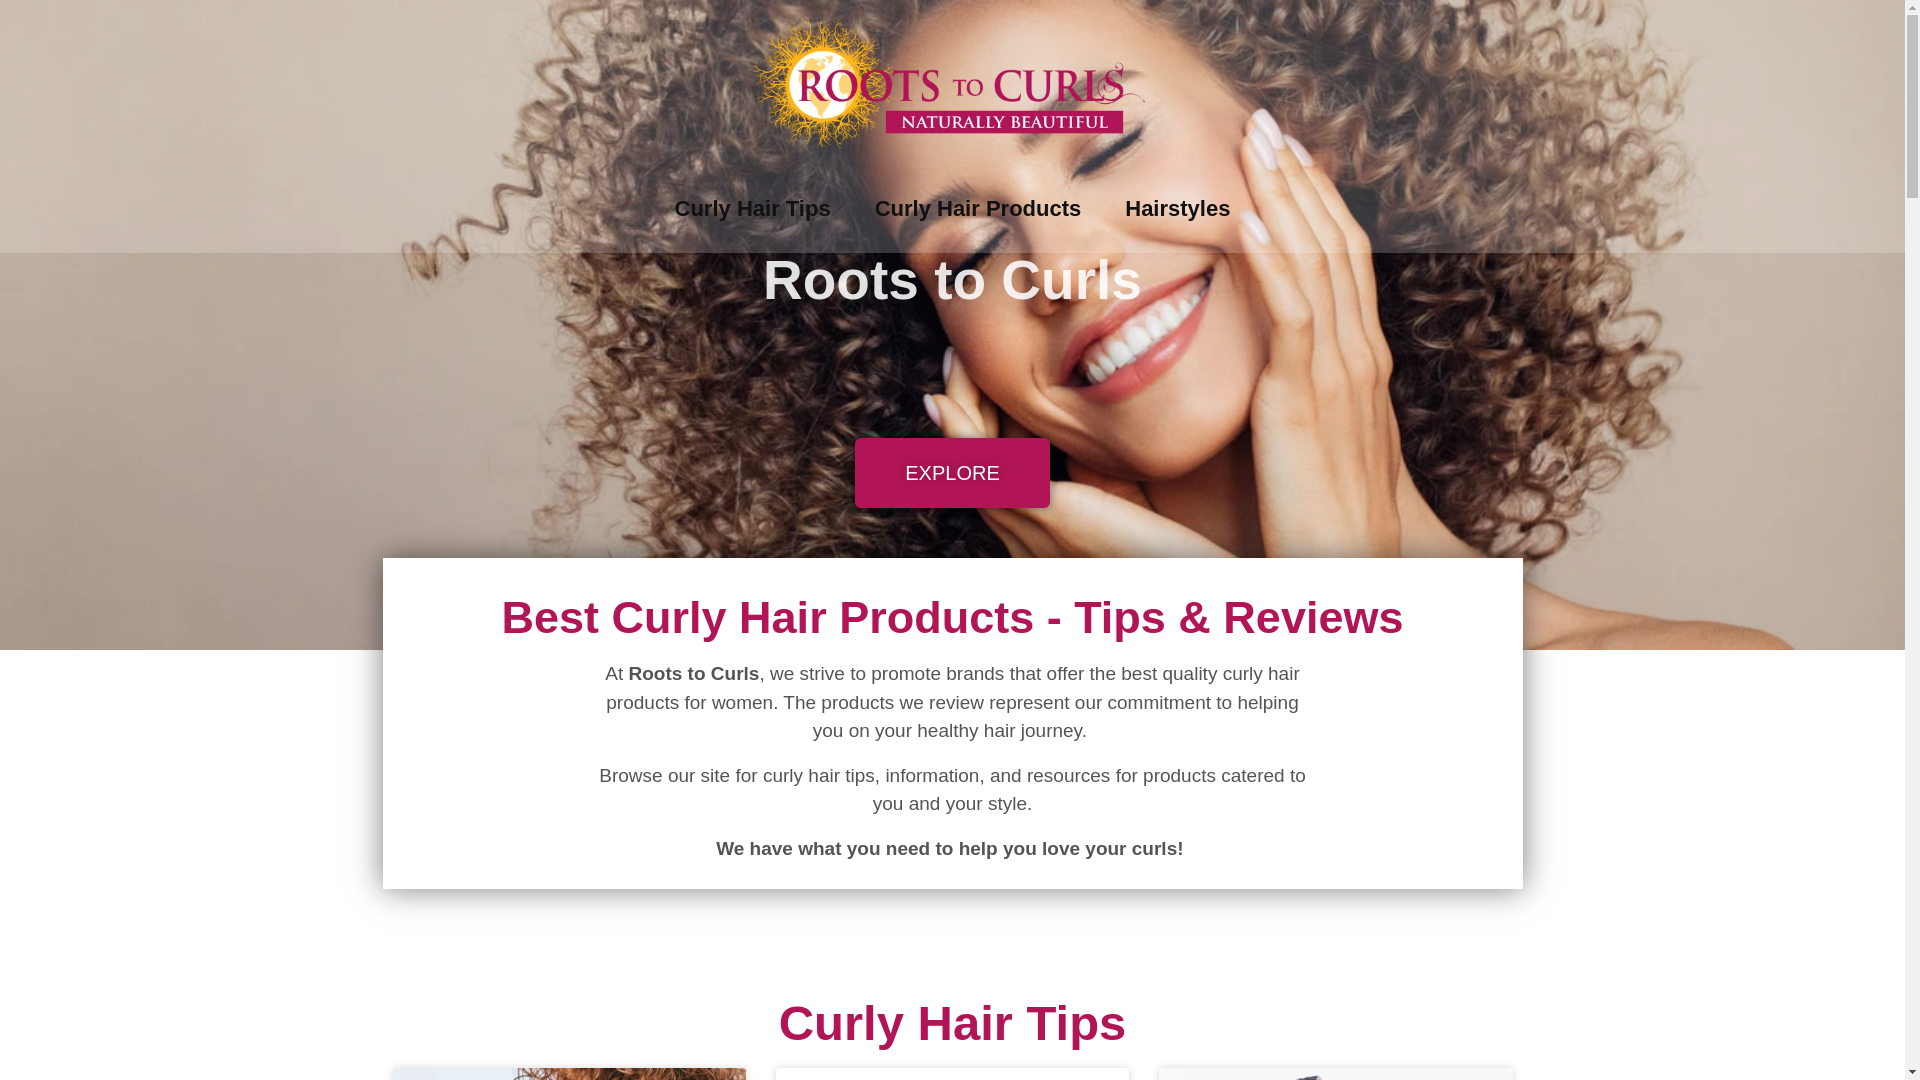 The height and width of the screenshot is (1080, 1920). What do you see at coordinates (951, 472) in the screenshot?
I see `EXPLORE` at bounding box center [951, 472].